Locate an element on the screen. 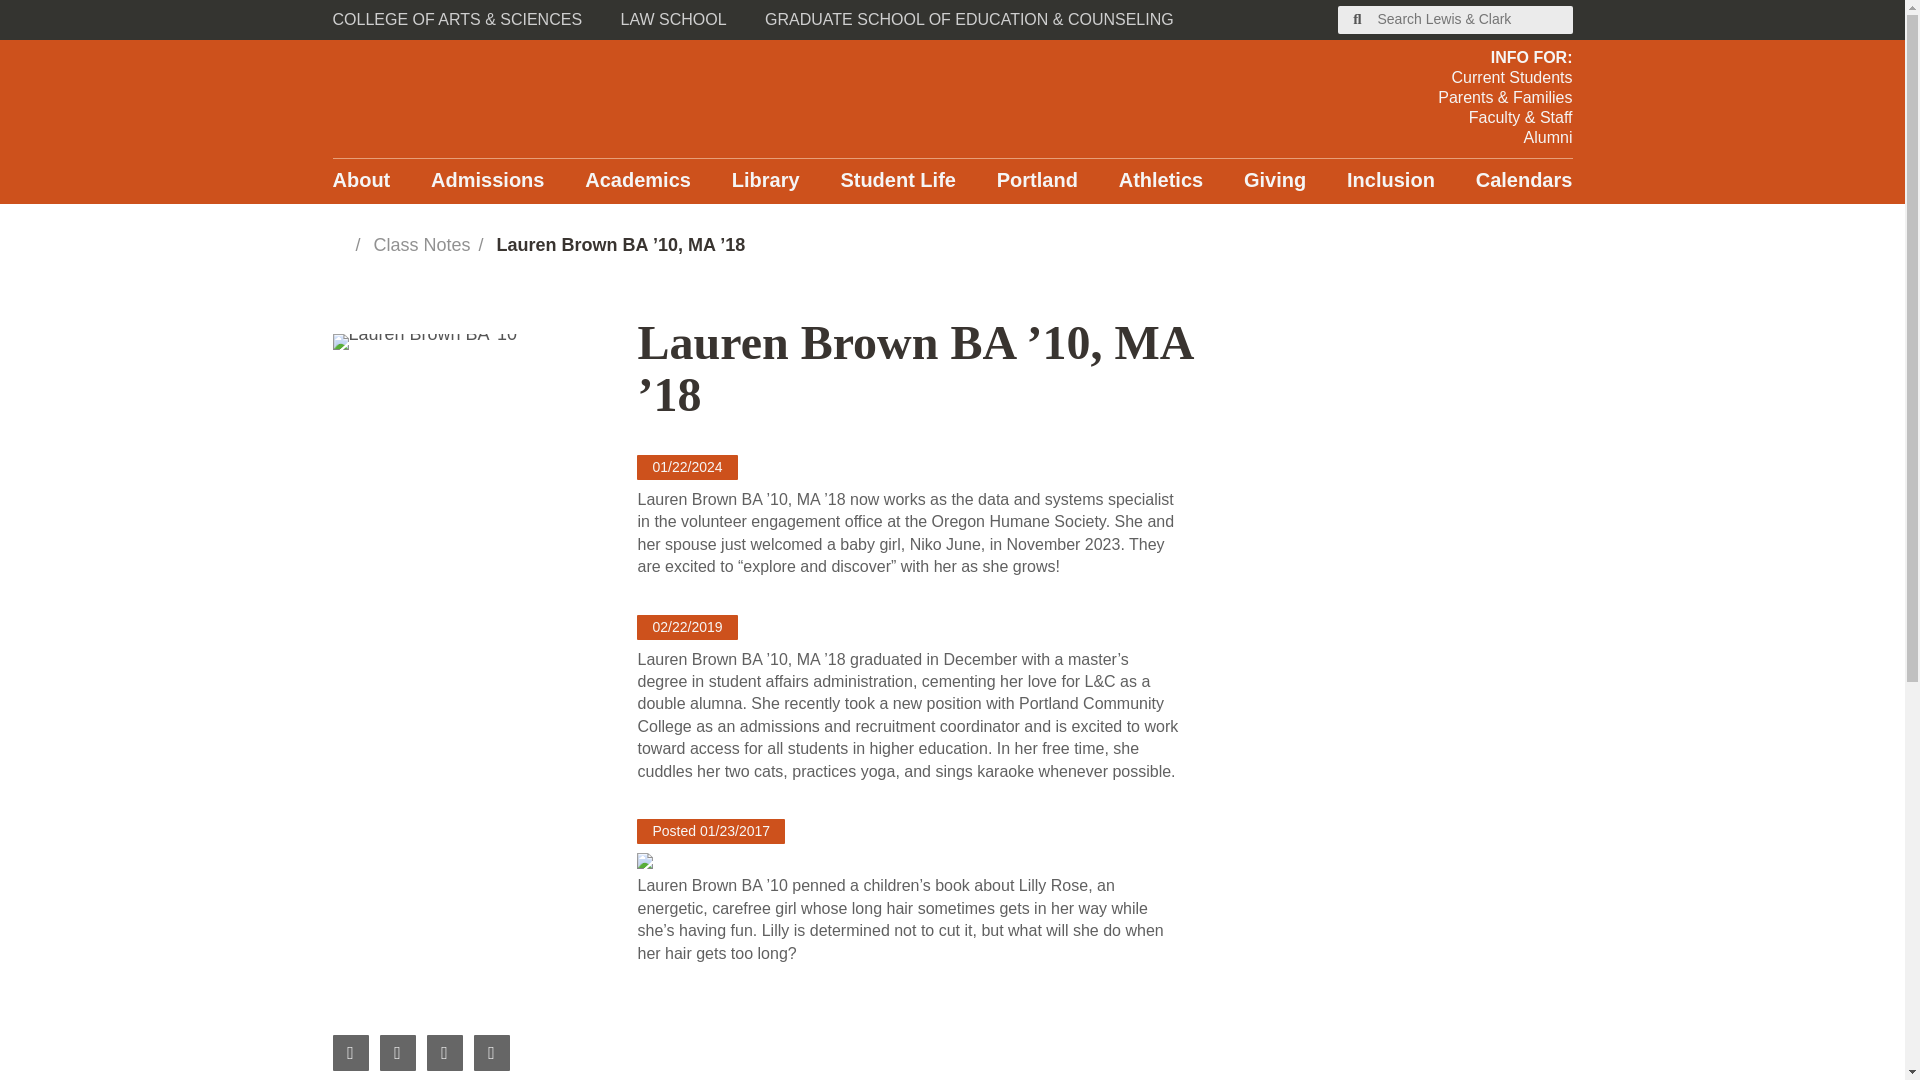  About is located at coordinates (360, 181).